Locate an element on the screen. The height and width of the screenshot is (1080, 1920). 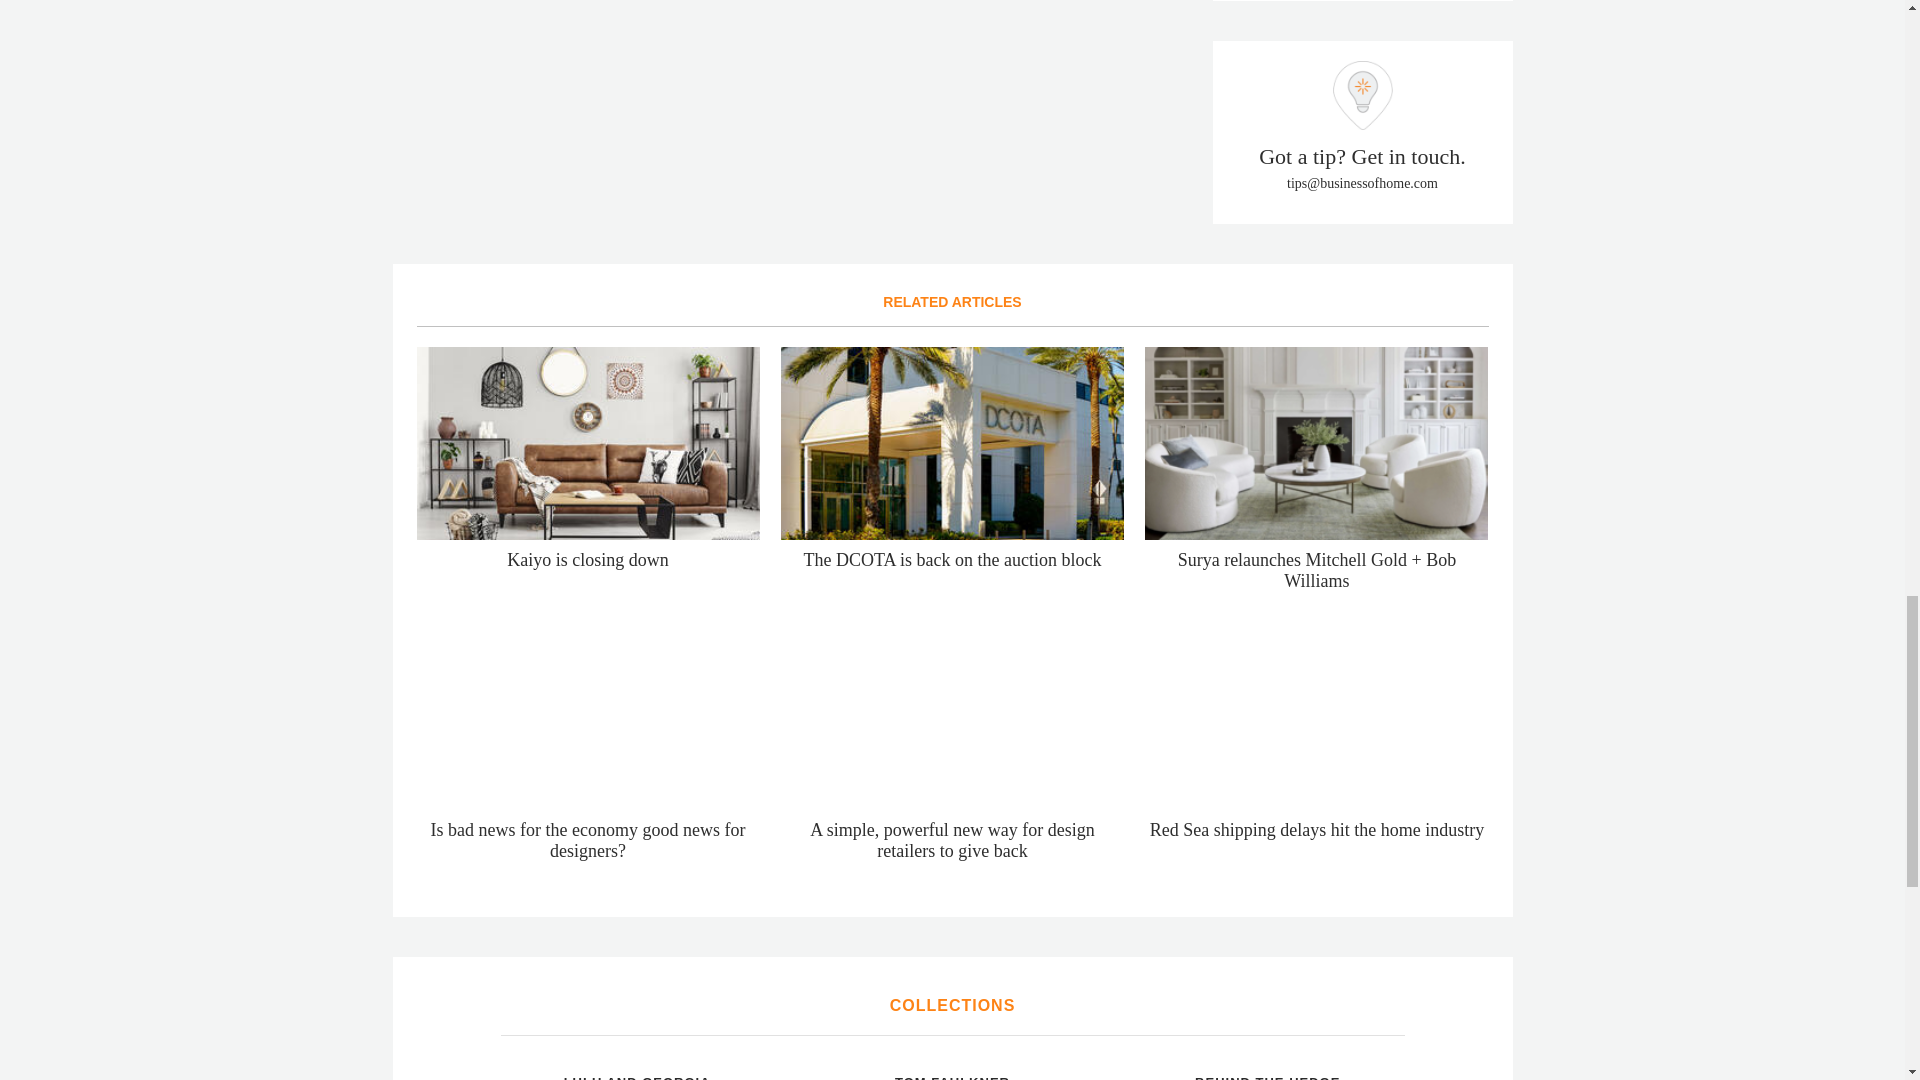
2024 Collections is located at coordinates (824, 1064).